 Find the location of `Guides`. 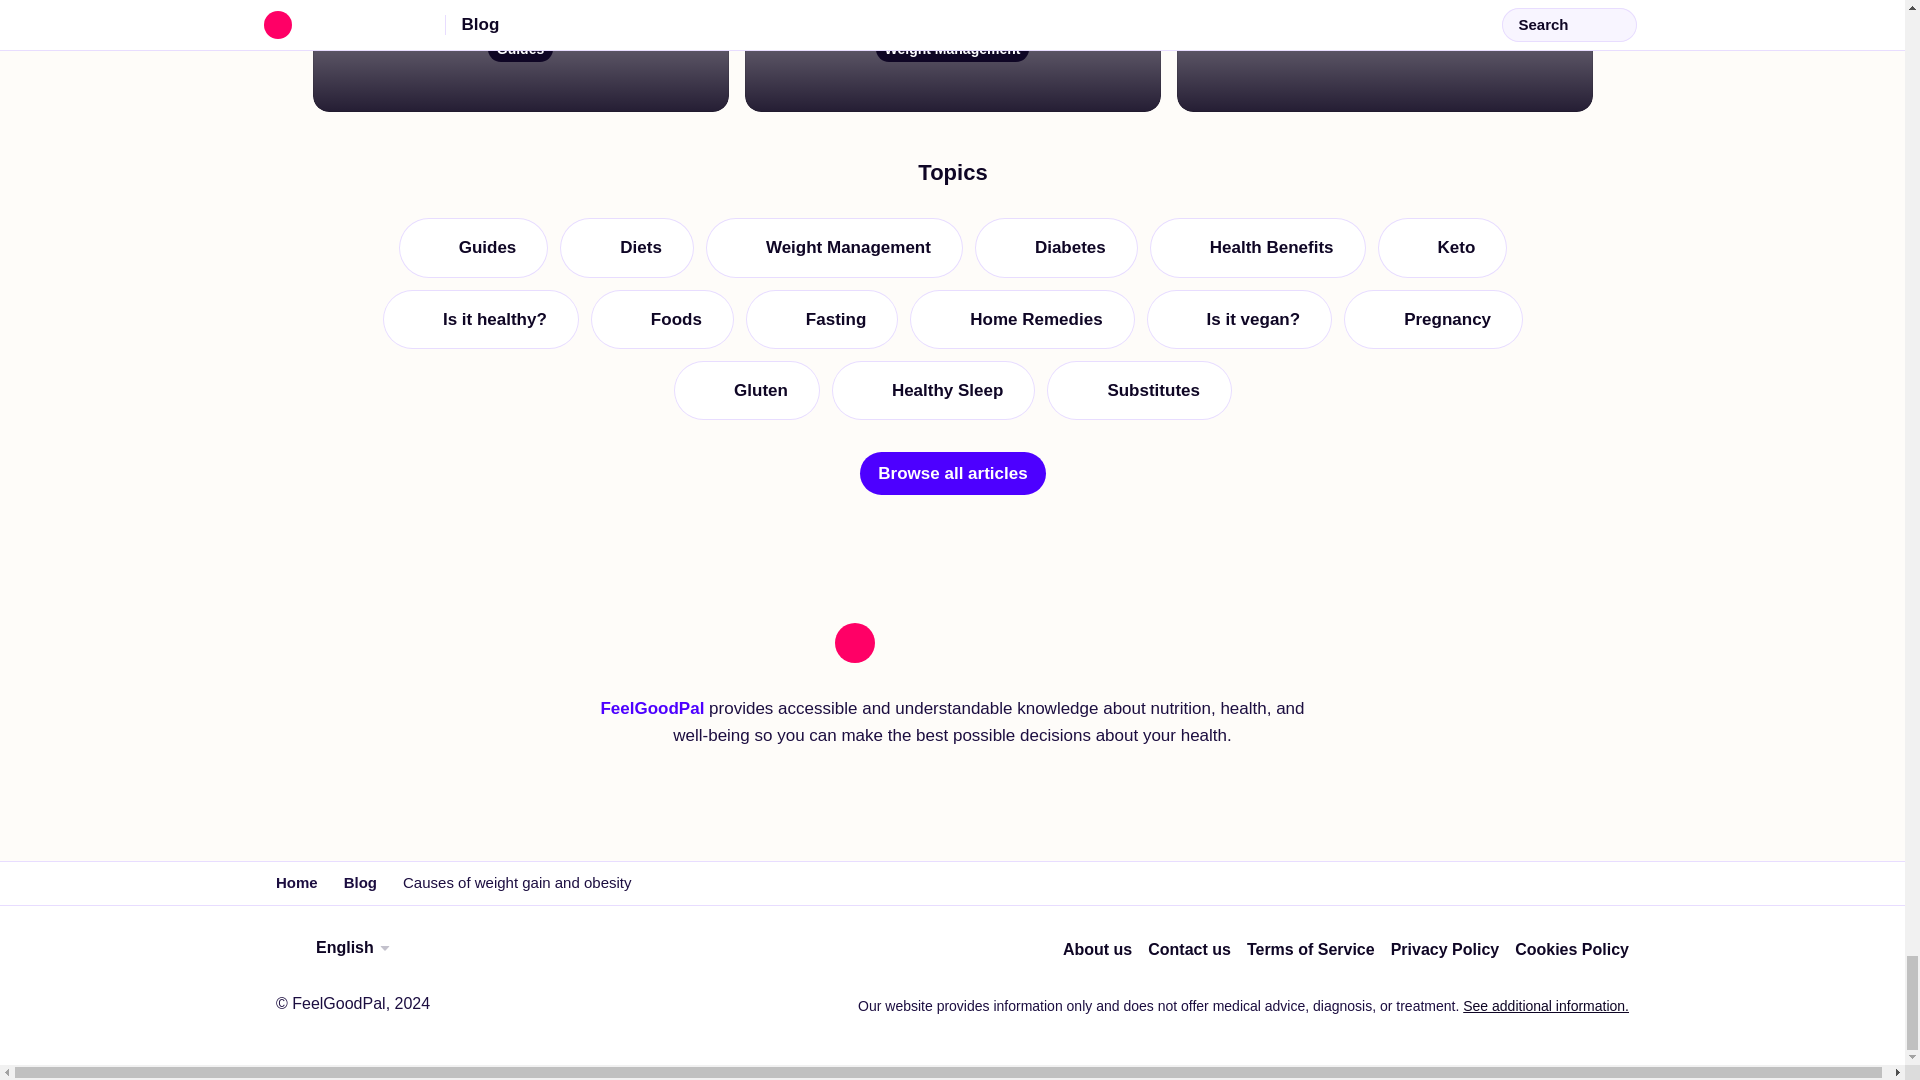

Guides is located at coordinates (1383, 56).